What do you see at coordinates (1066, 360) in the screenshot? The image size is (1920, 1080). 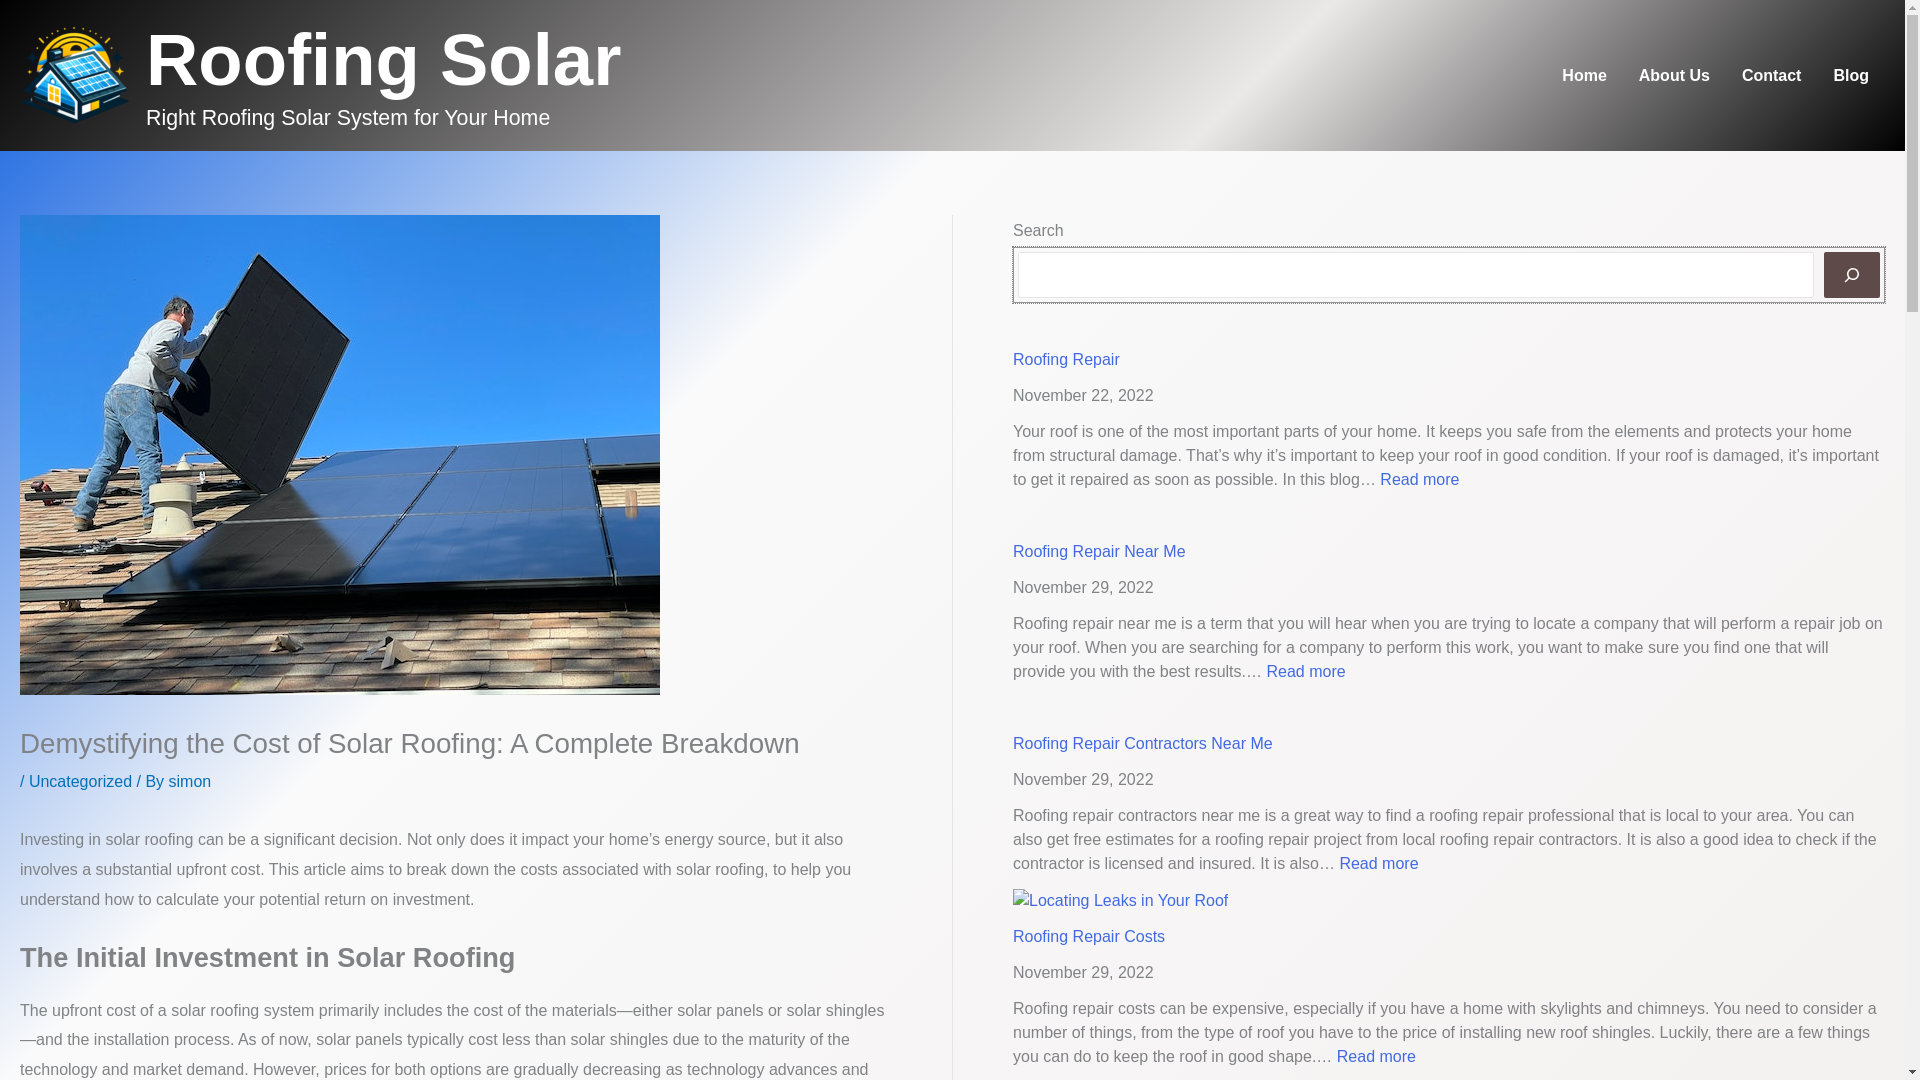 I see `Roofing Repair Costs` at bounding box center [1066, 360].